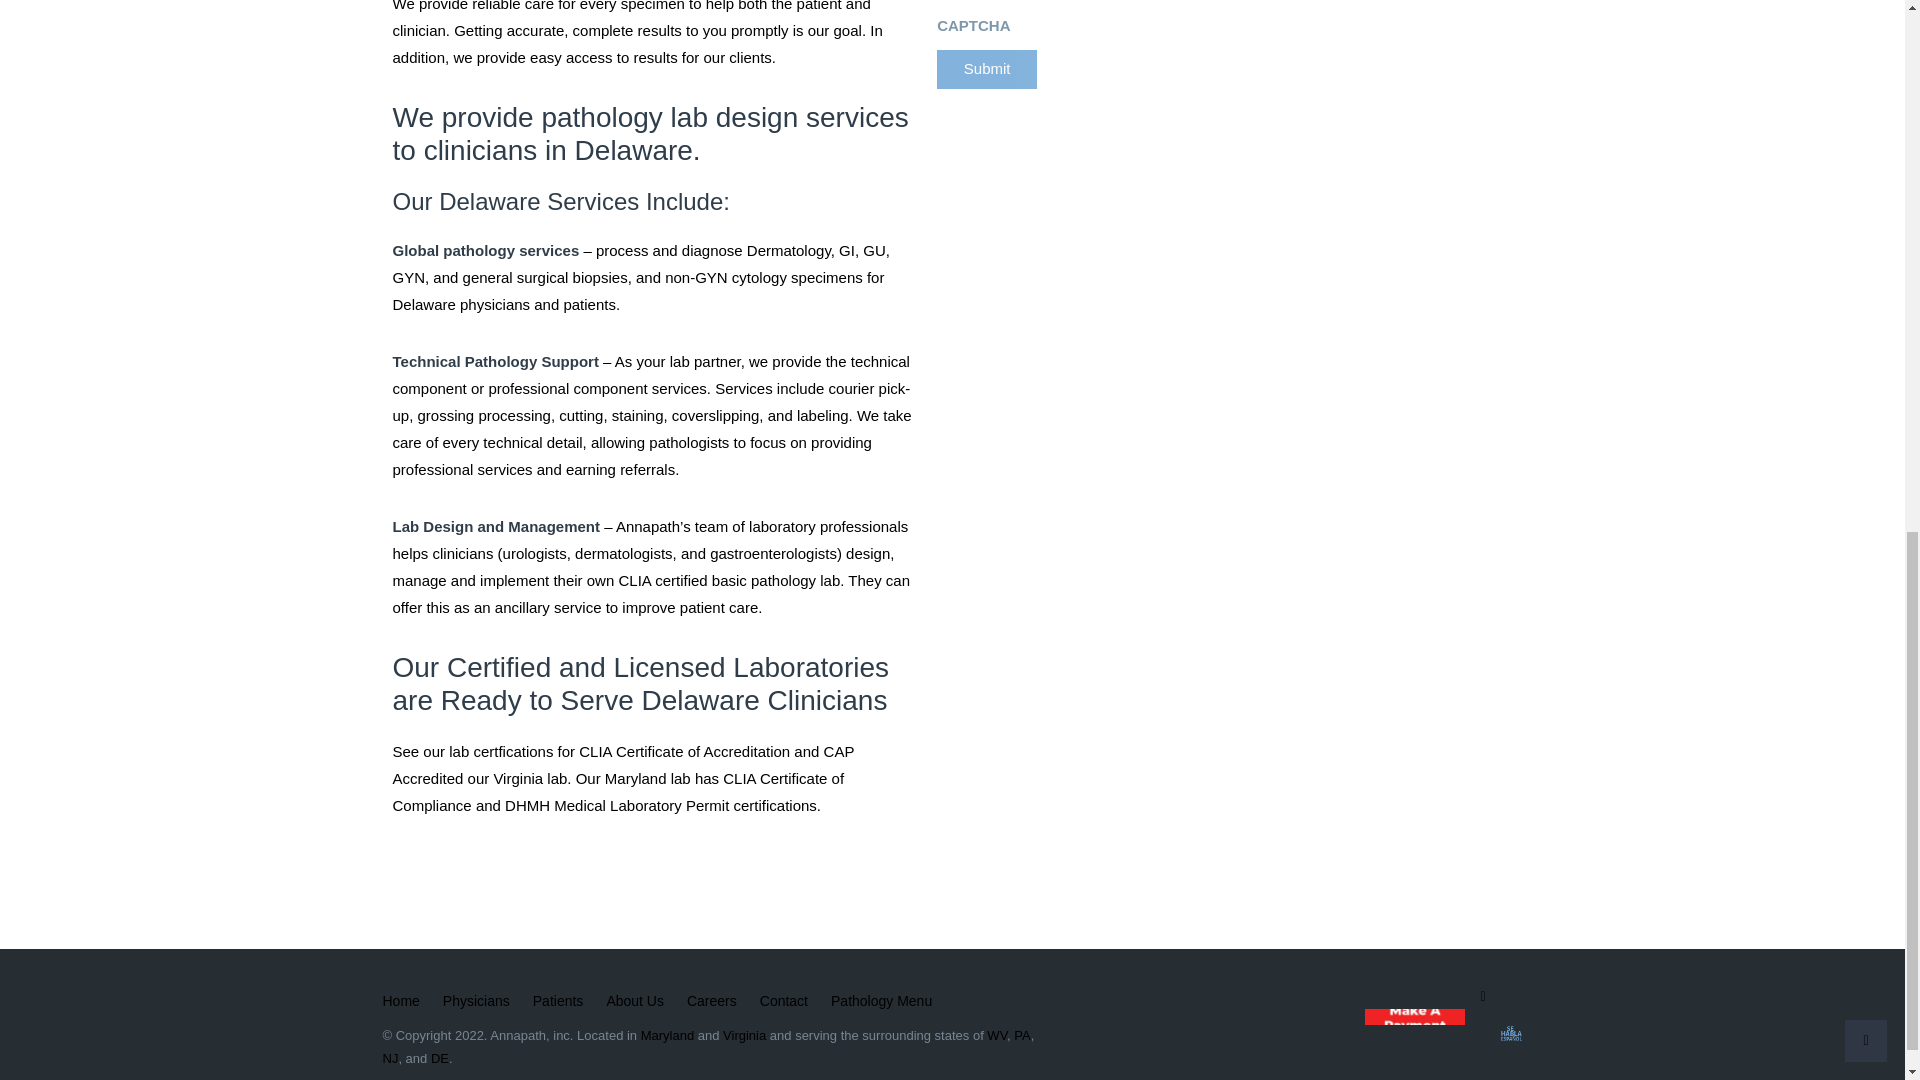  Describe the element at coordinates (986, 68) in the screenshot. I see `Submit` at that location.